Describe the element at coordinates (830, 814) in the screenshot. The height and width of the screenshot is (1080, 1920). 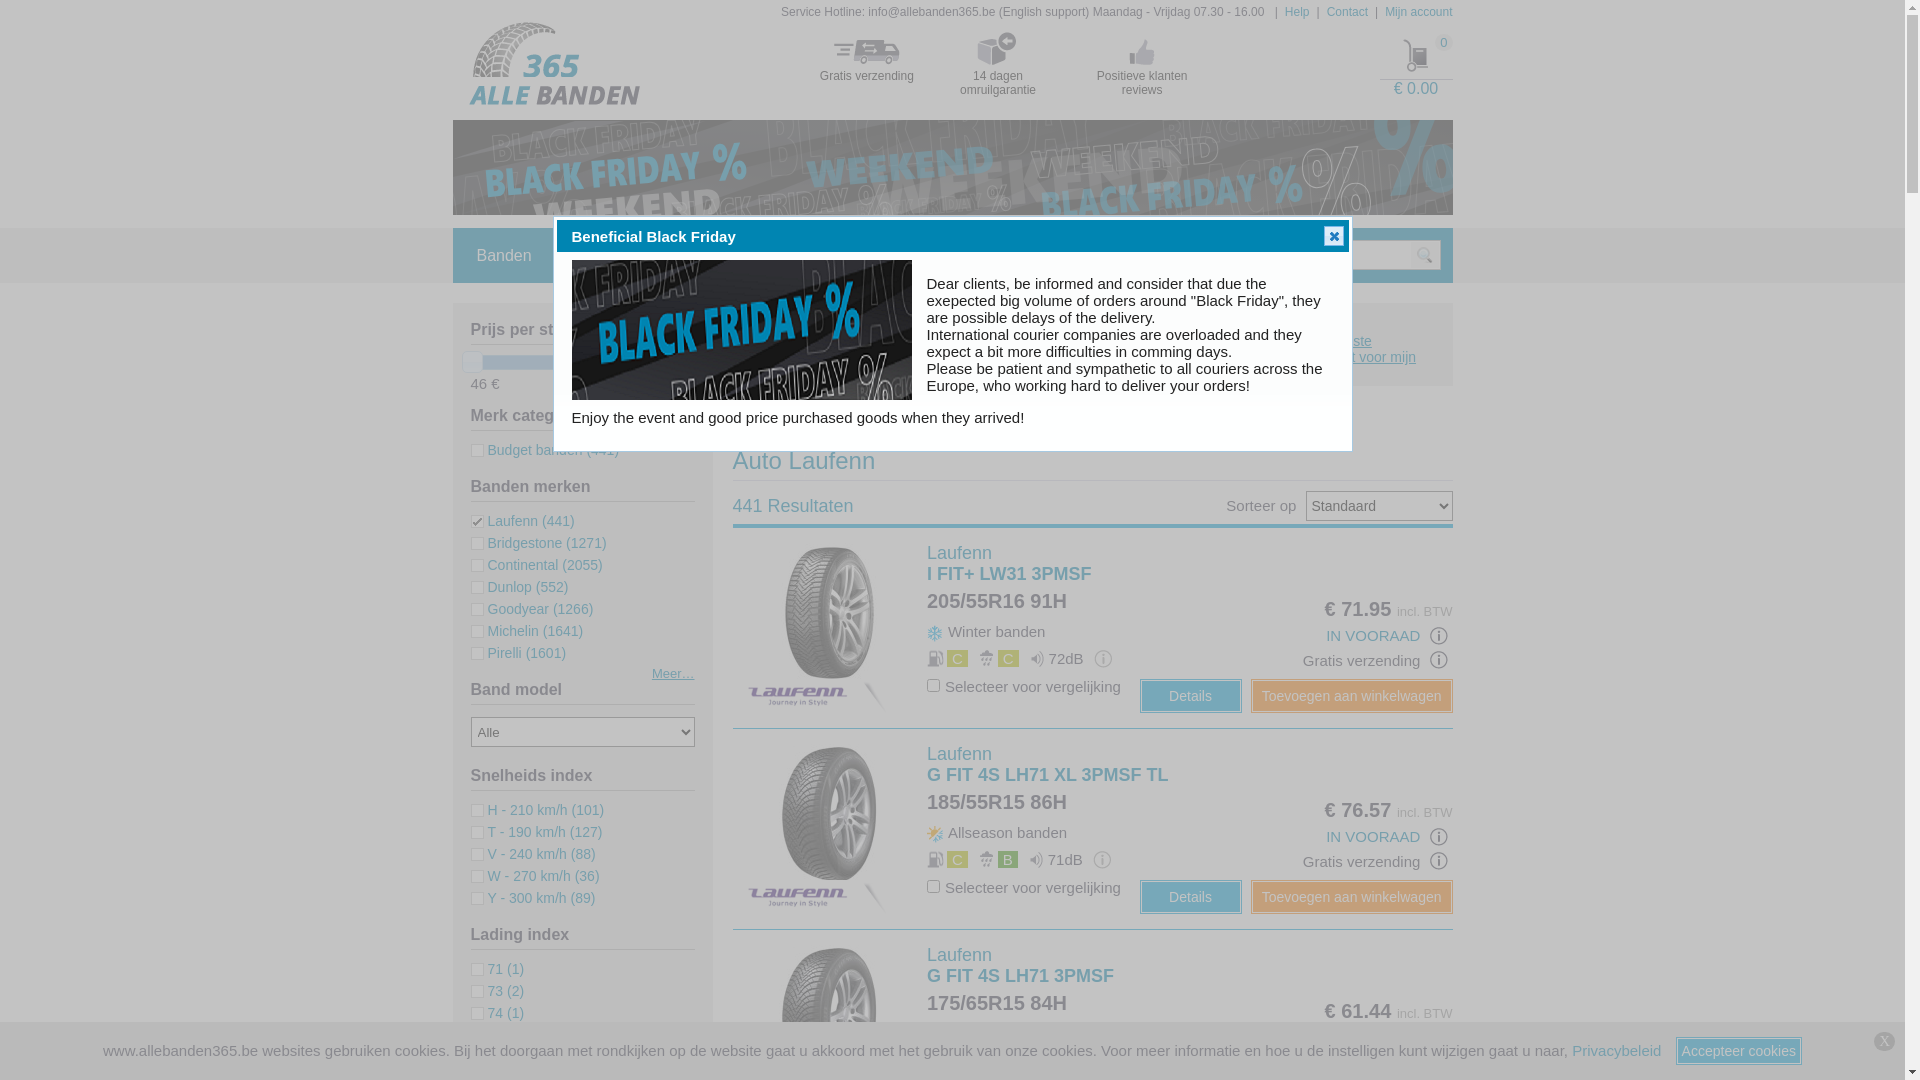
I see `Laufenn G FIT 4S LH71 XL 3PMSF TL` at that location.